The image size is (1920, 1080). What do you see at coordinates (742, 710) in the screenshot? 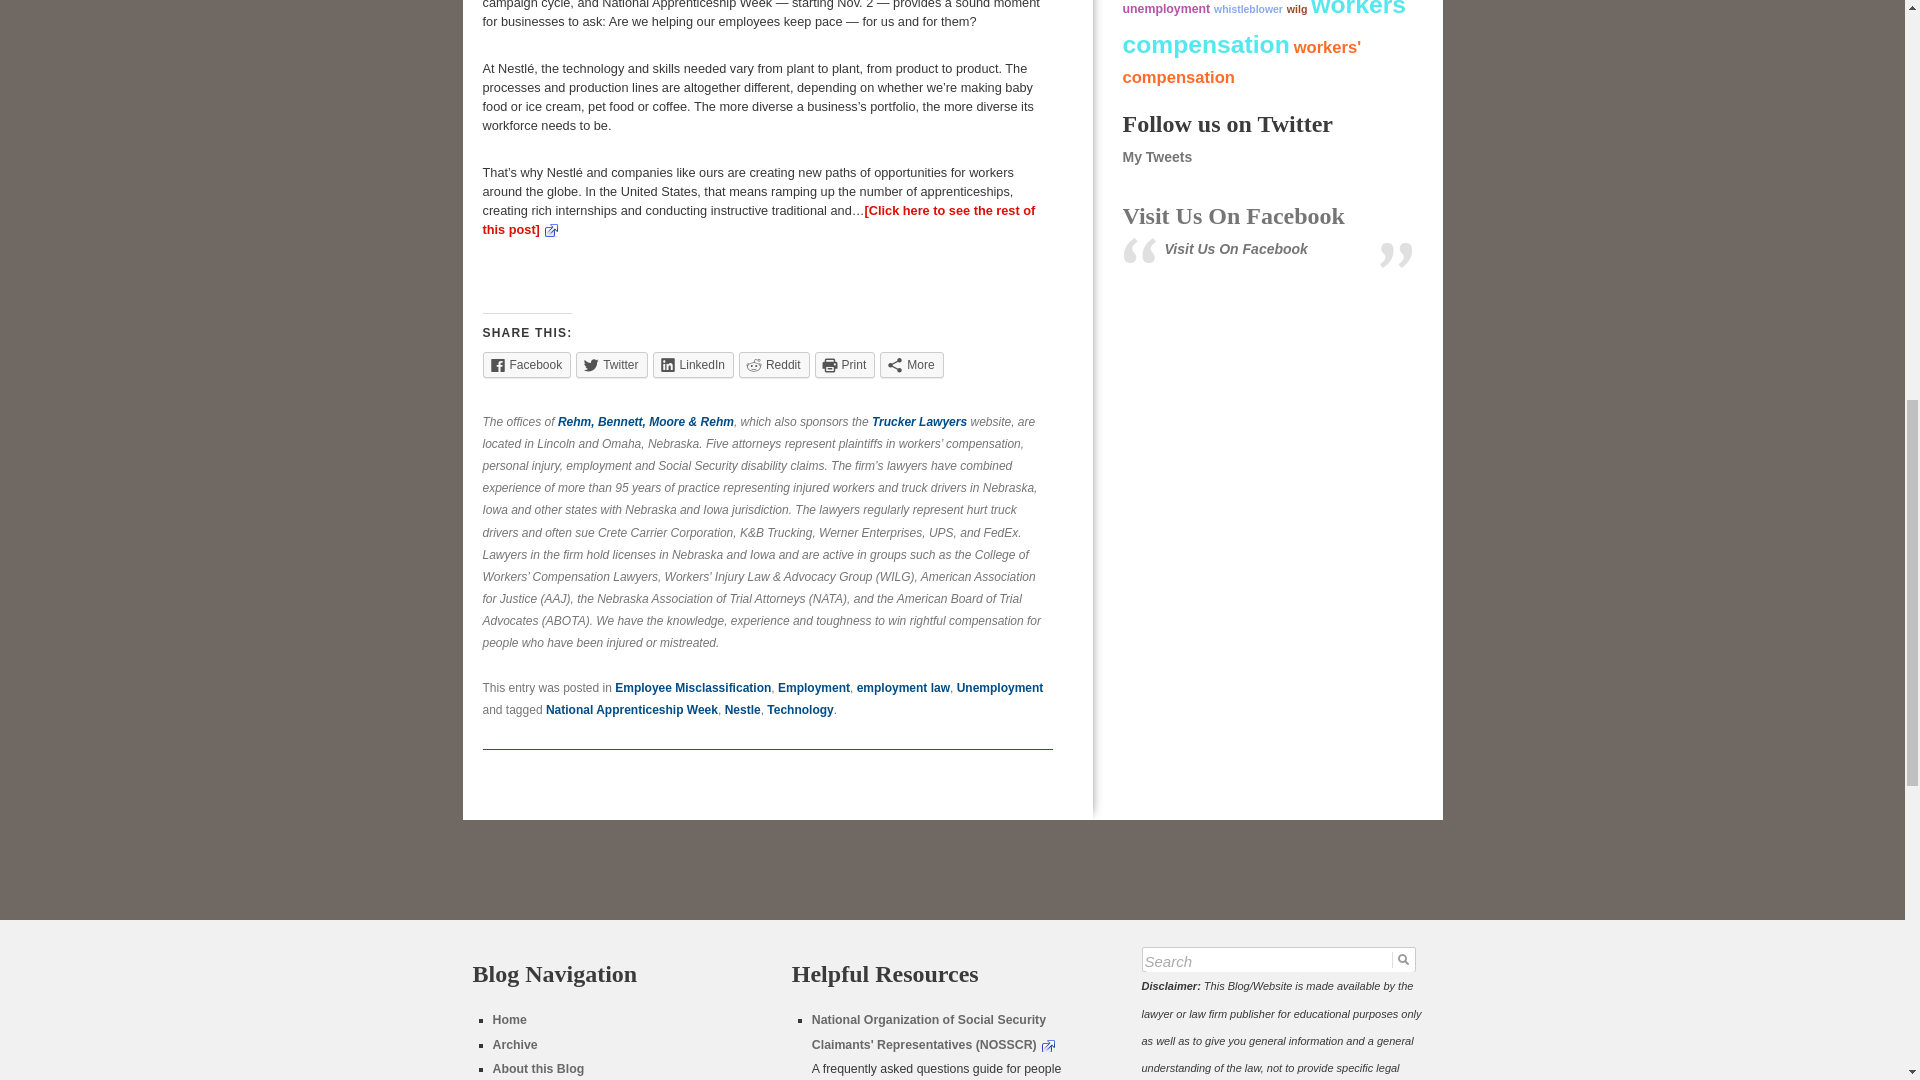
I see `Nestle` at bounding box center [742, 710].